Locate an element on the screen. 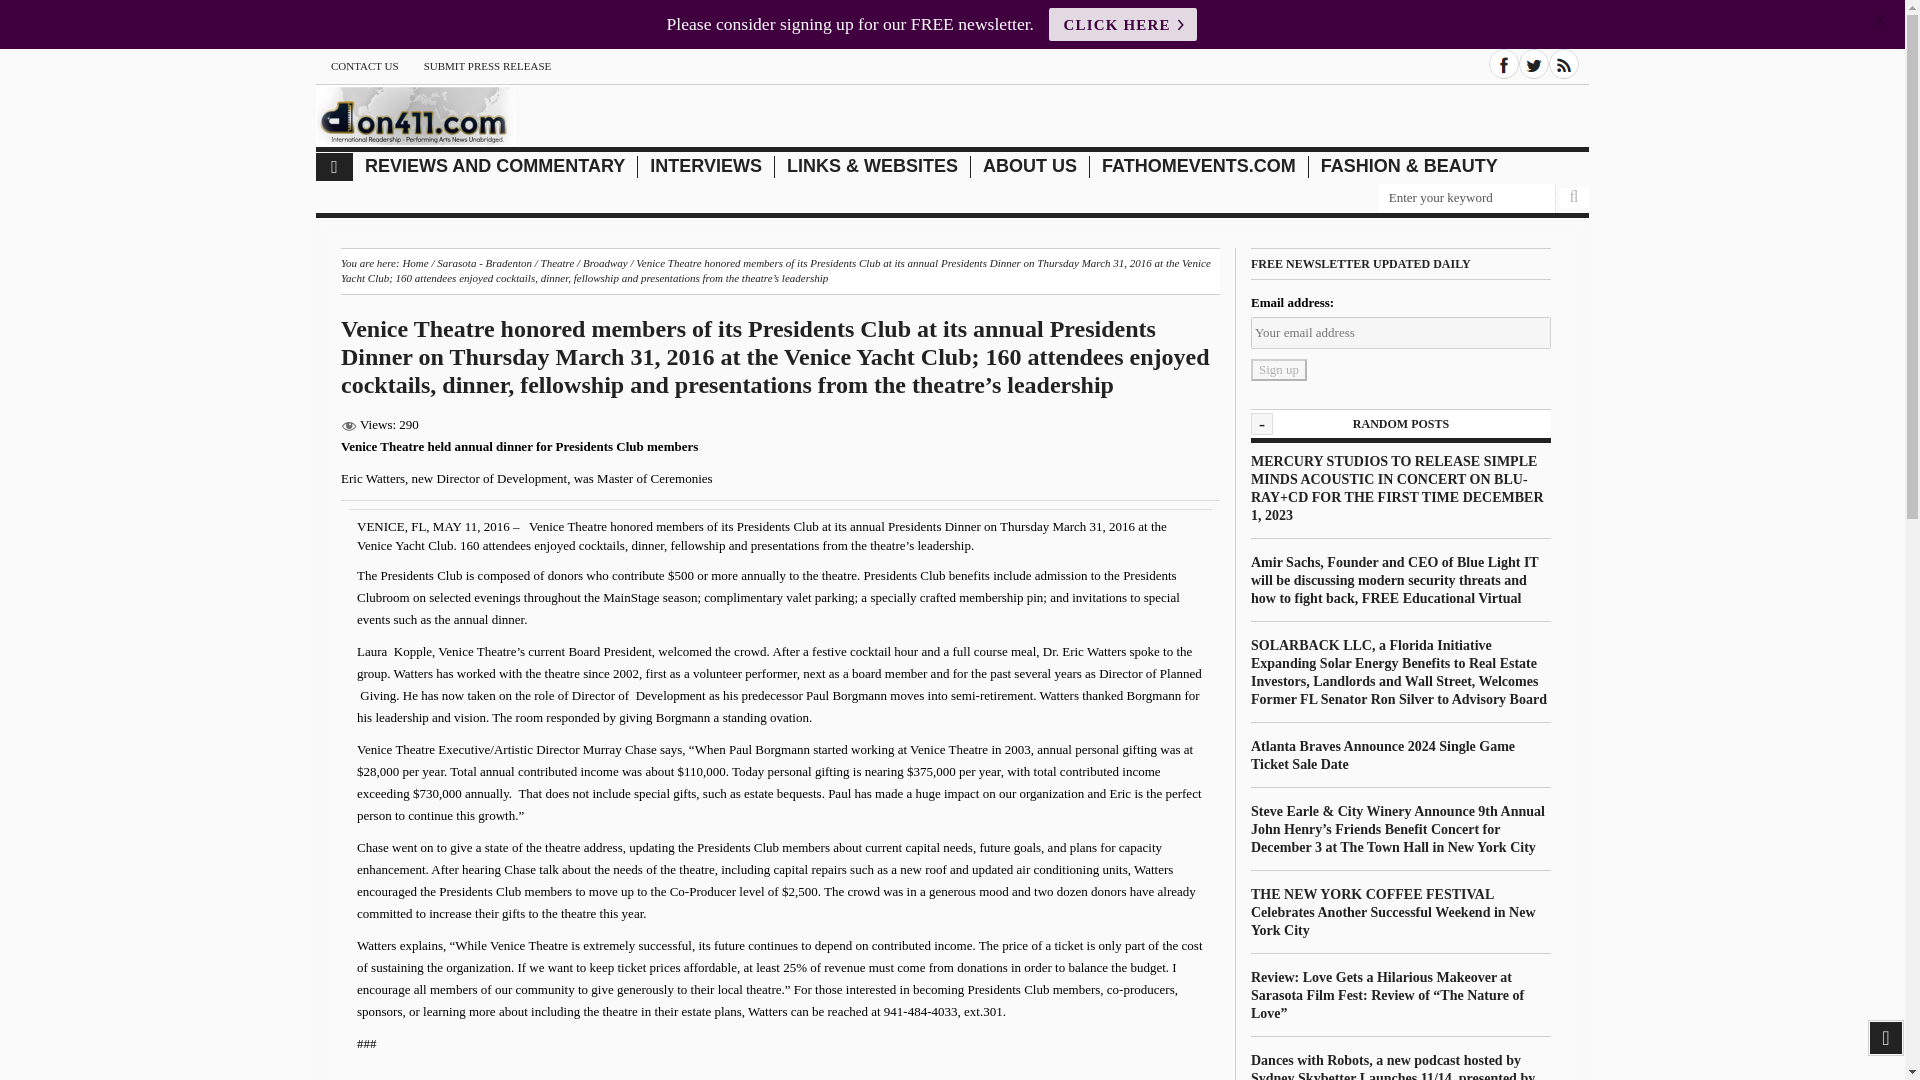  Sarasota - Bradenton is located at coordinates (484, 262).